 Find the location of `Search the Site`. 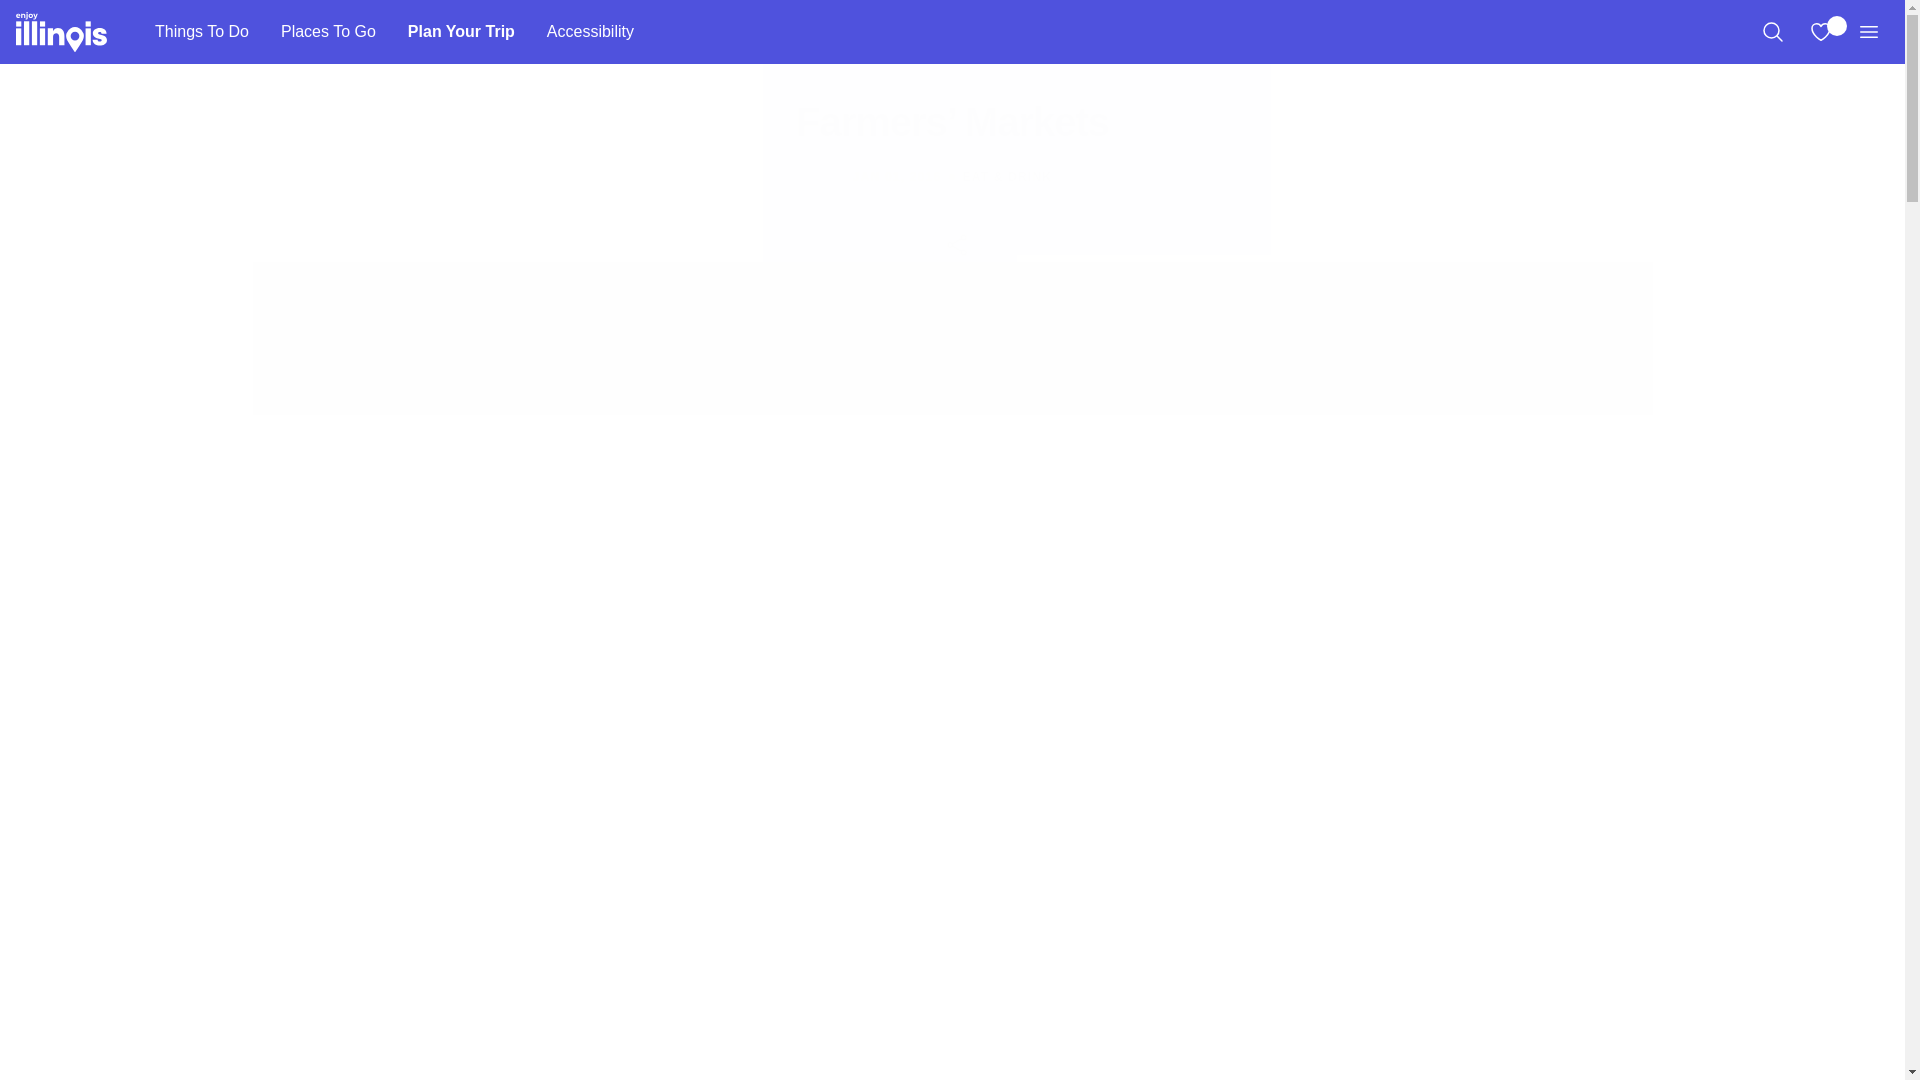

Search the Site is located at coordinates (1772, 32).